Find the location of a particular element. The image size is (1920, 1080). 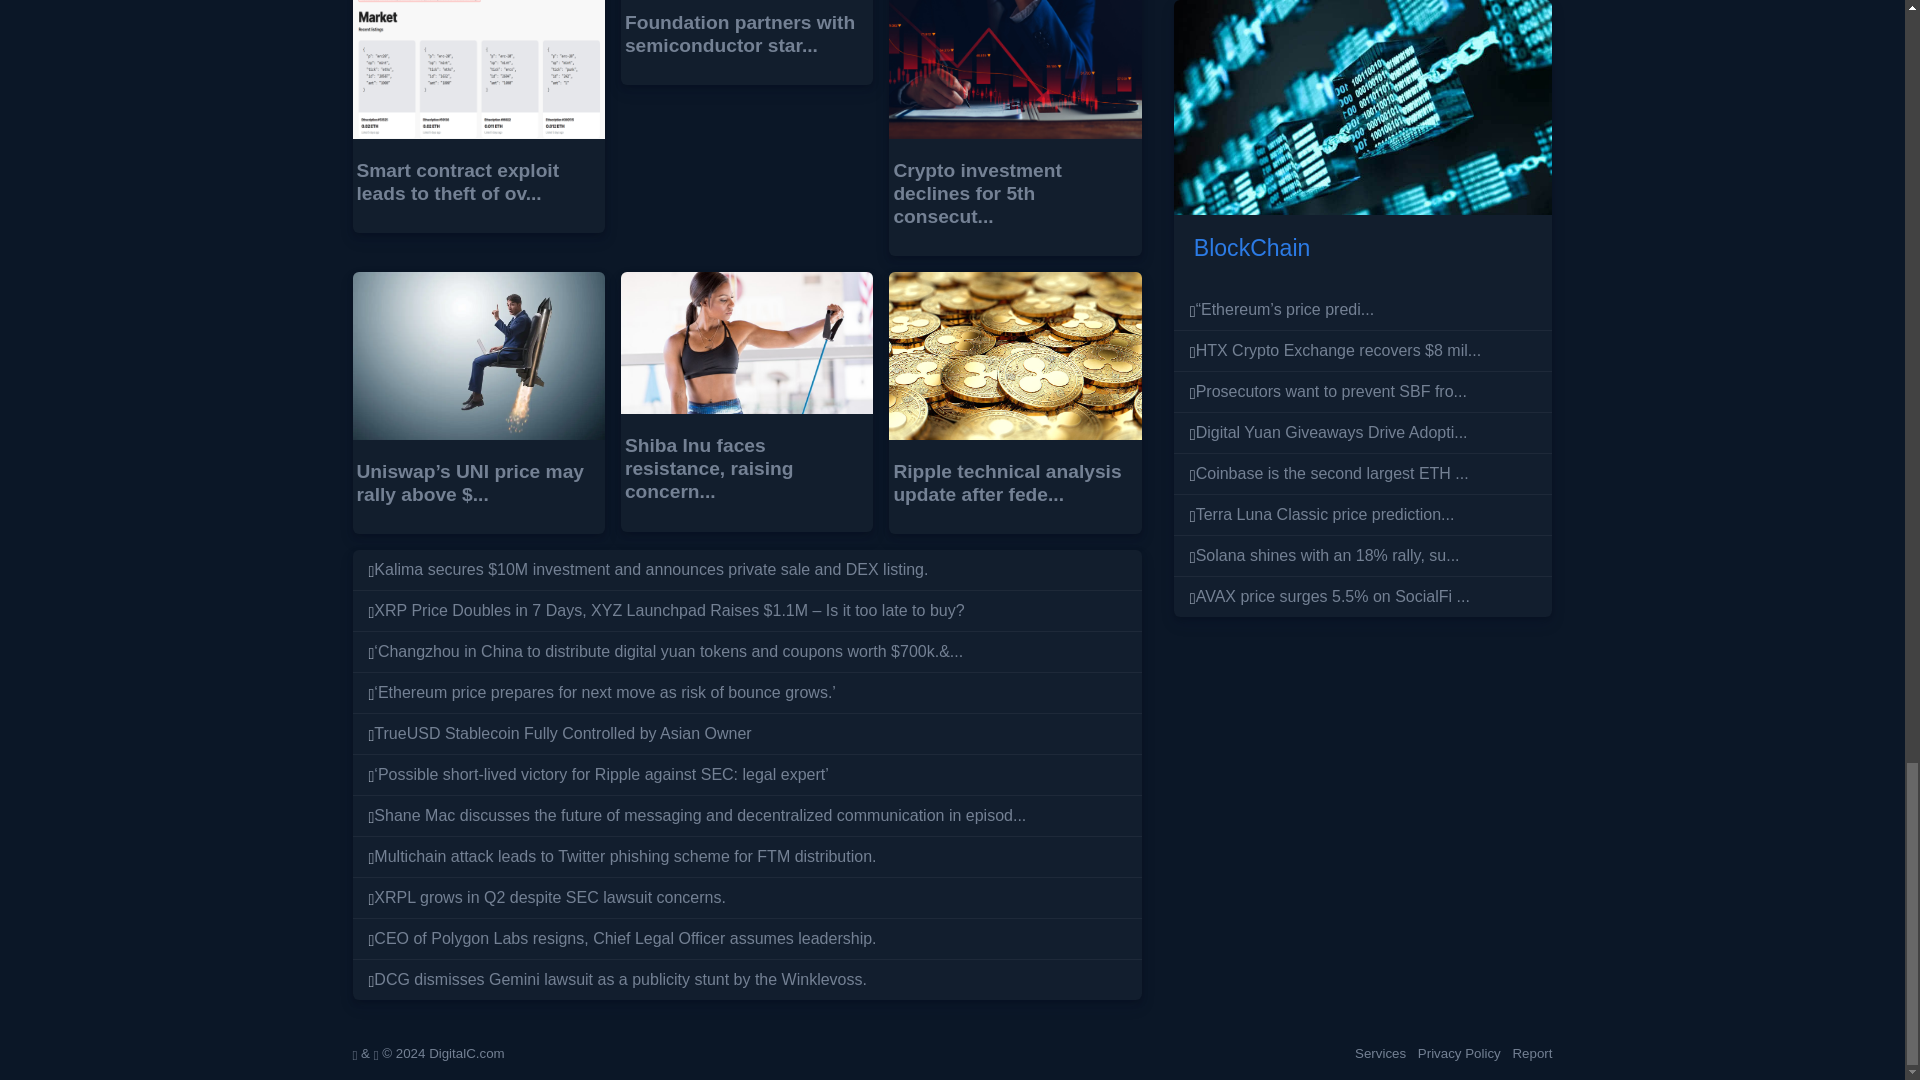

Ripple technical analysis update after fede... is located at coordinates (1006, 483).